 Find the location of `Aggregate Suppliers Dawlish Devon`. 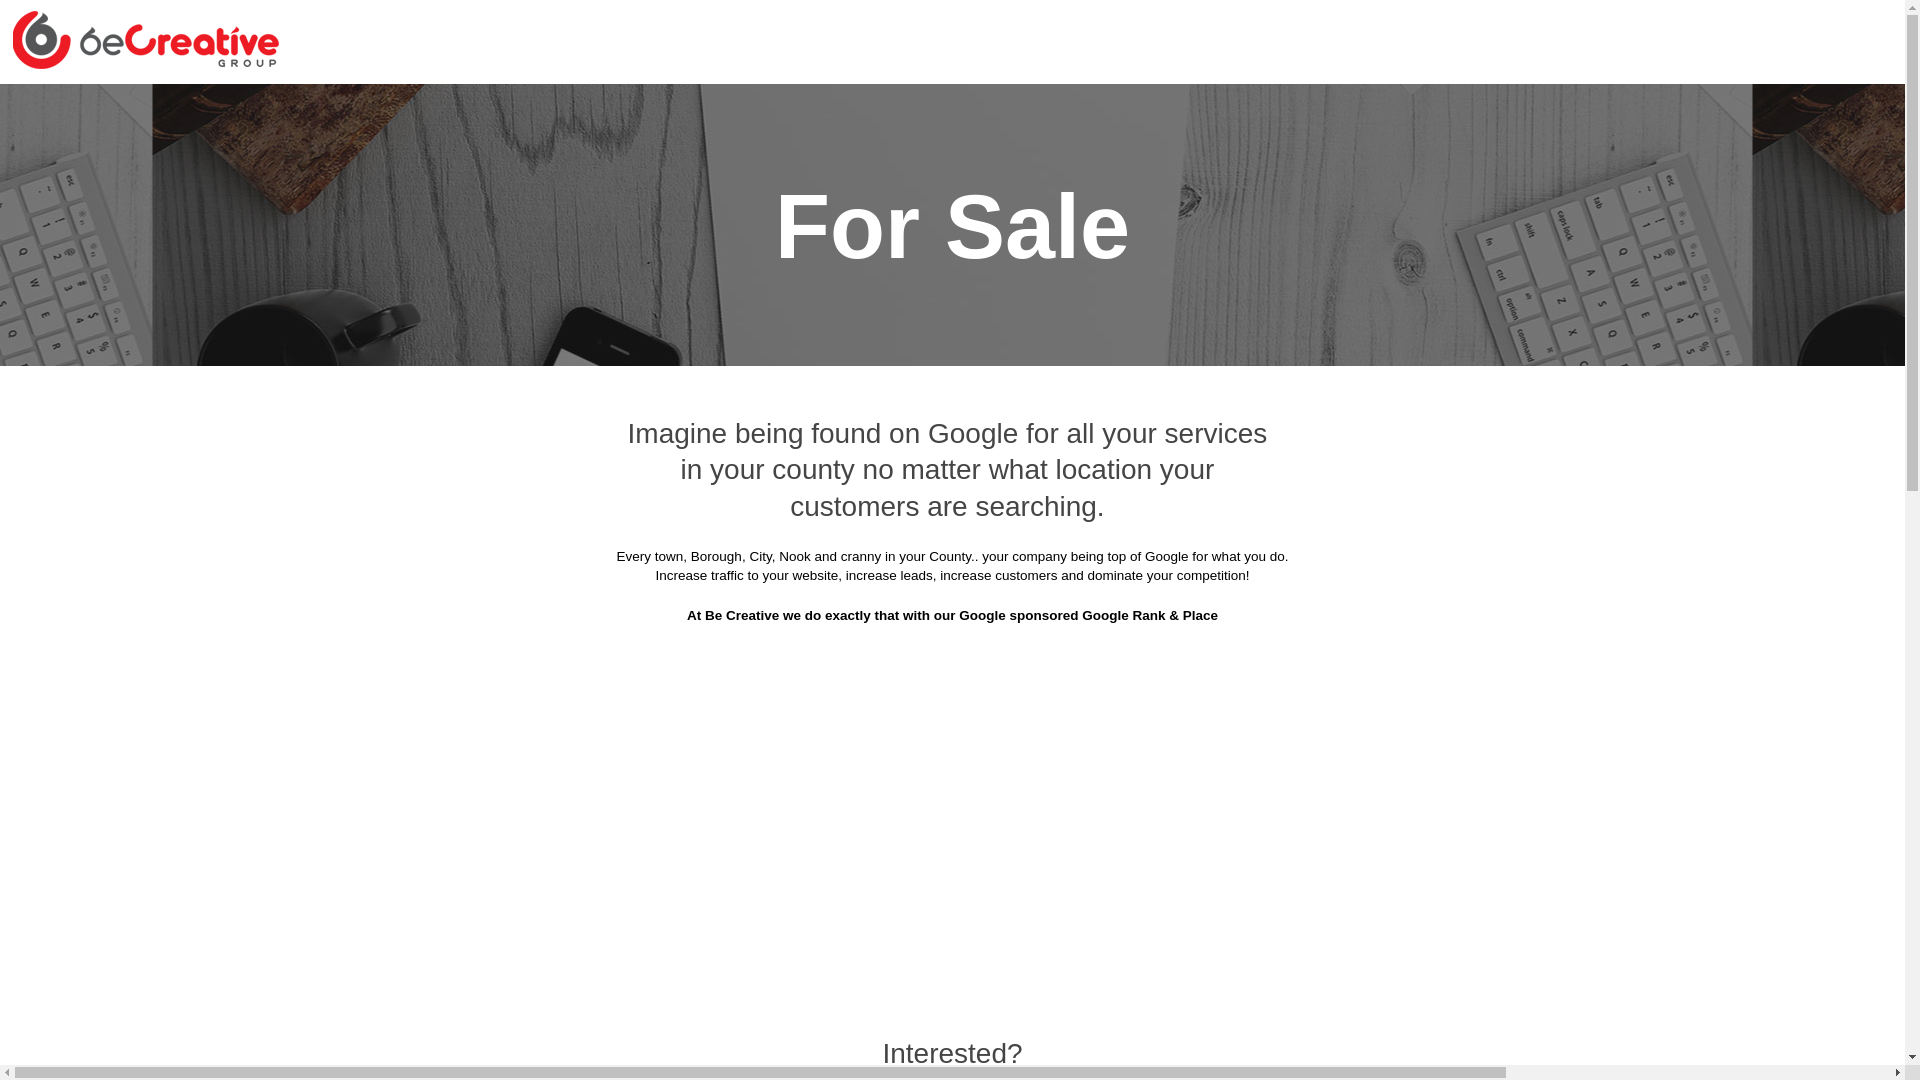

Aggregate Suppliers Dawlish Devon is located at coordinates (874, 358).